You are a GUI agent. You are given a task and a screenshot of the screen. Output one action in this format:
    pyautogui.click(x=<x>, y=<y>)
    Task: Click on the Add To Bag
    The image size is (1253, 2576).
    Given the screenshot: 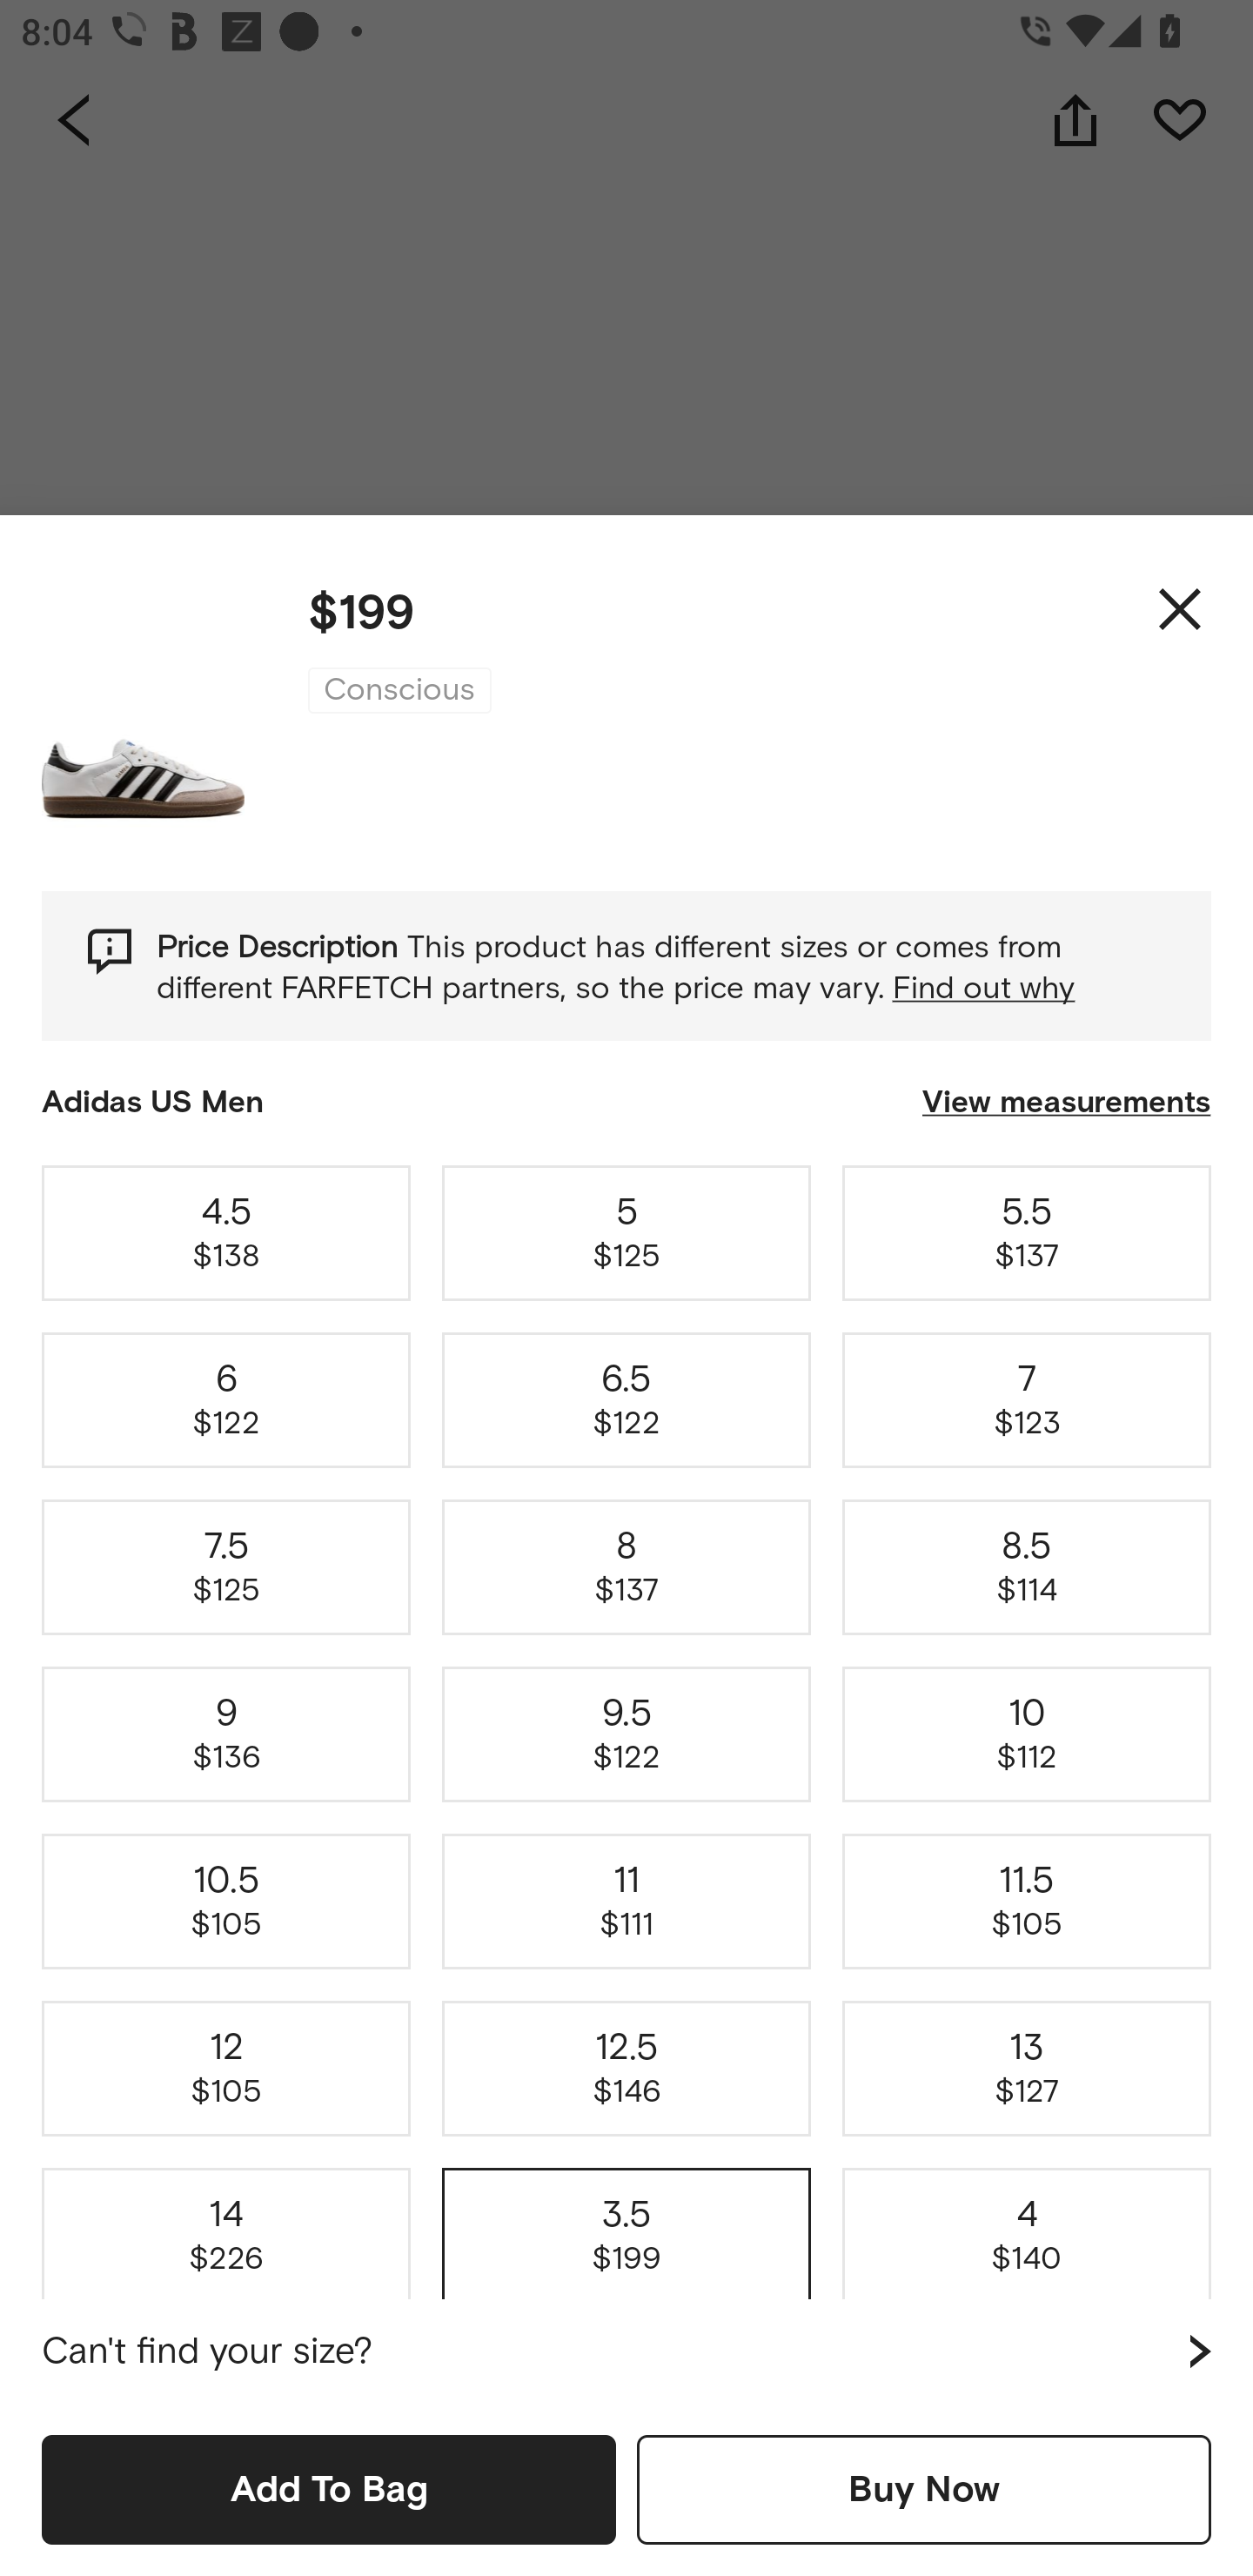 What is the action you would take?
    pyautogui.click(x=329, y=2489)
    